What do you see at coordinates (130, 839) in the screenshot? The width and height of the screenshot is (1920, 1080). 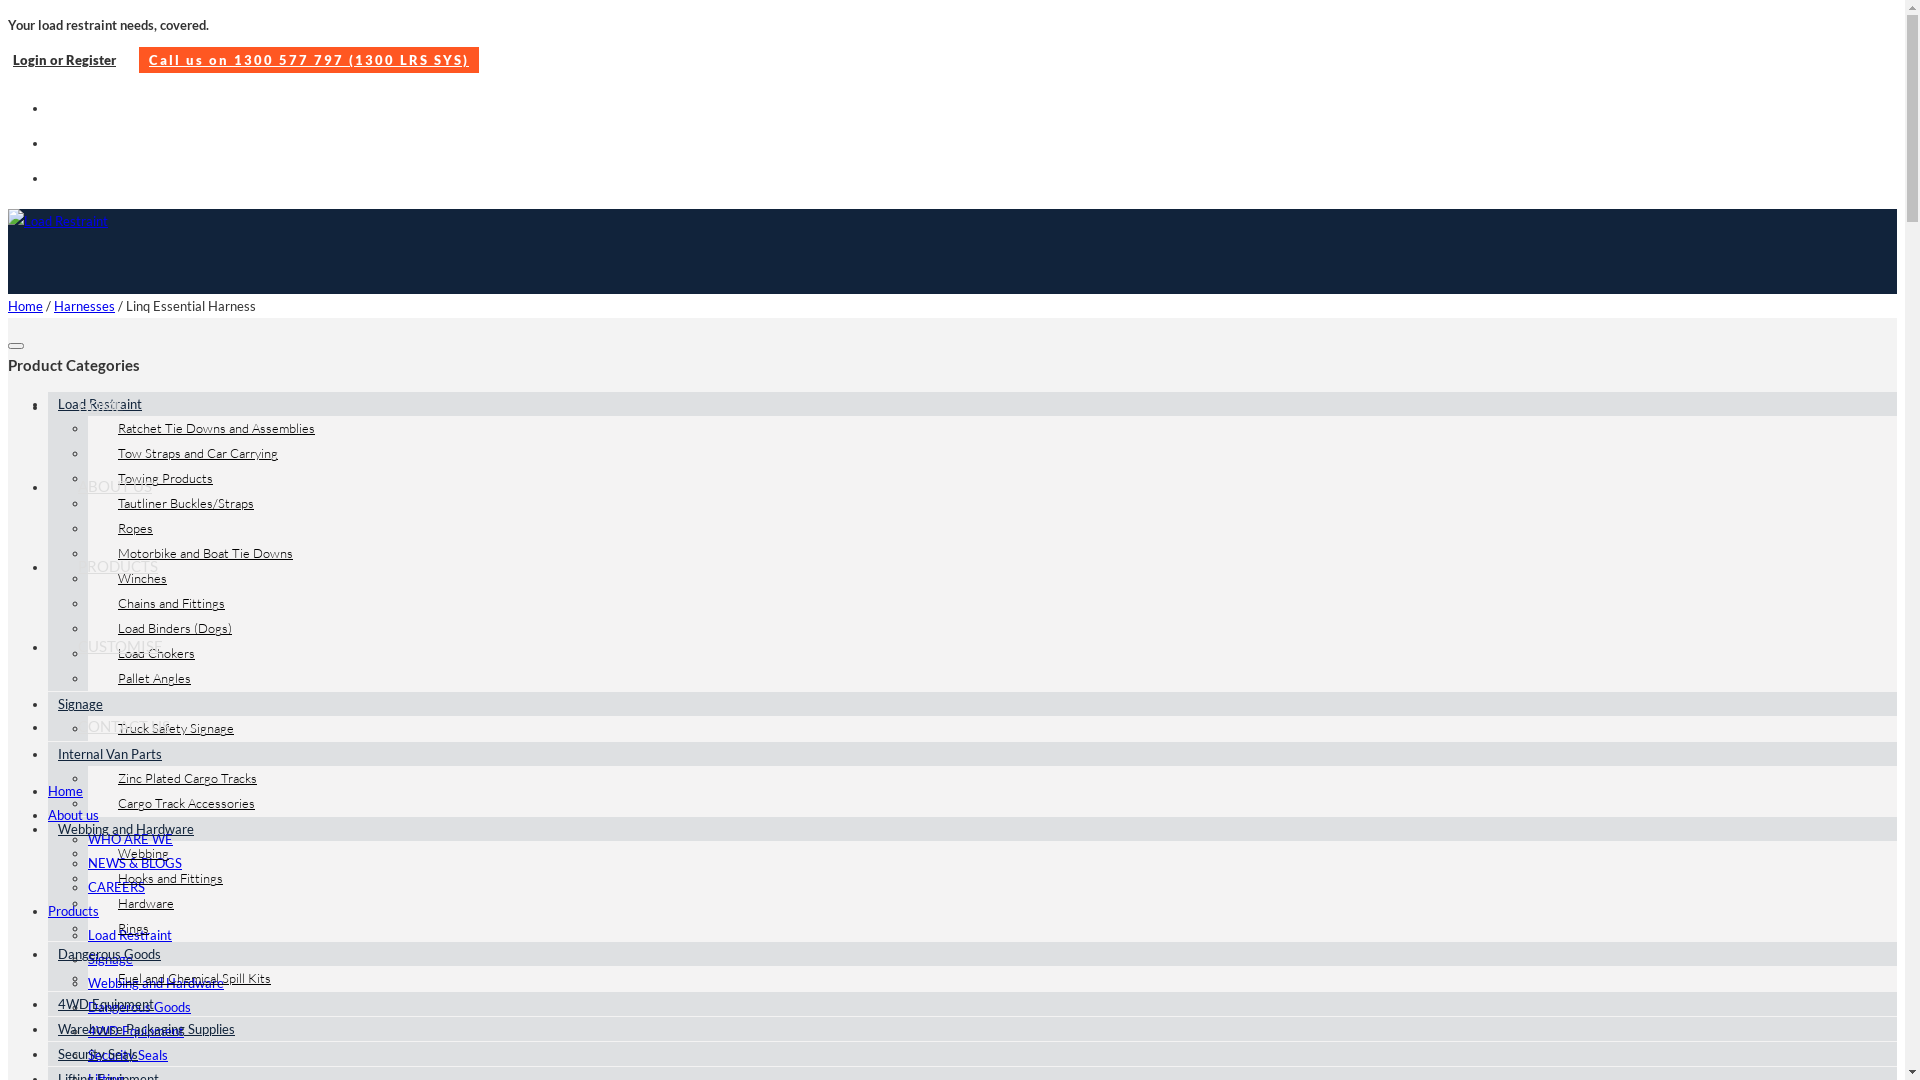 I see `WHO ARE WE` at bounding box center [130, 839].